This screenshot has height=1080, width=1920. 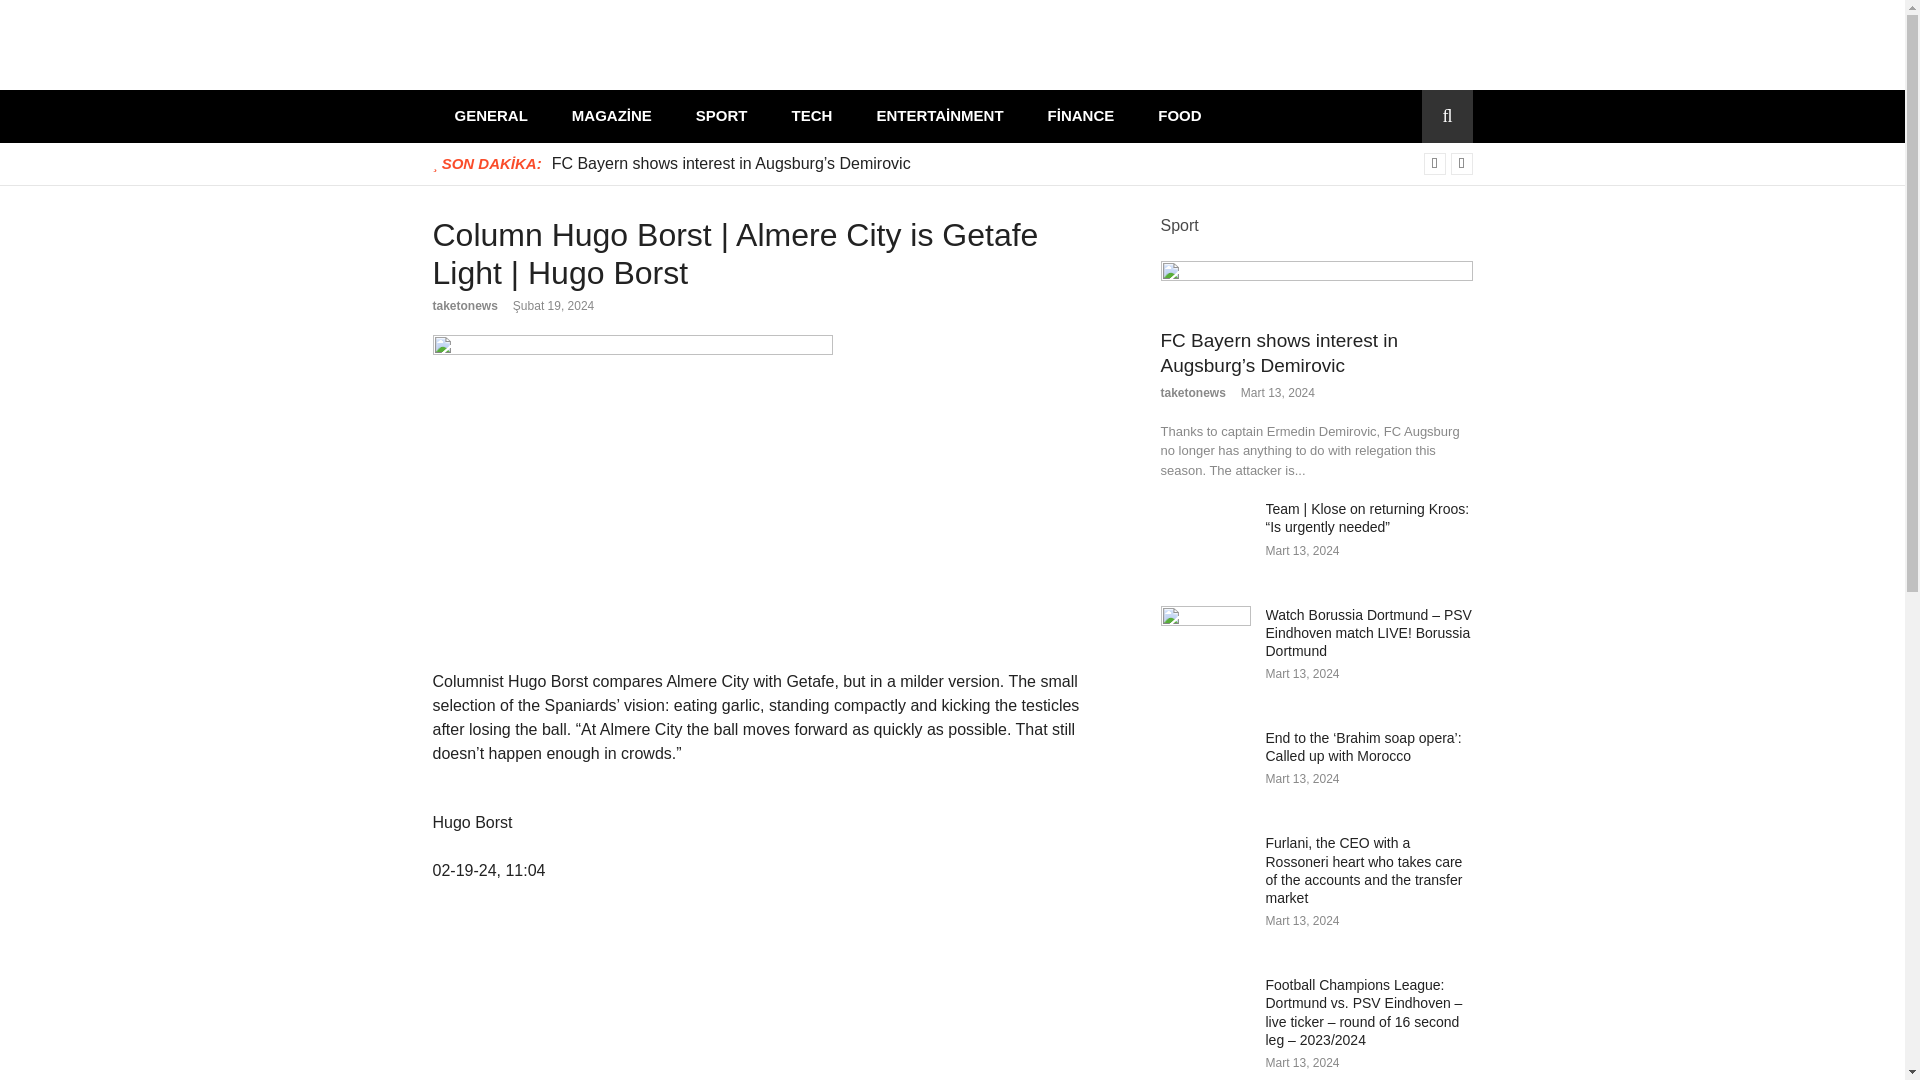 What do you see at coordinates (611, 116) in the screenshot?
I see `MAGAZINE` at bounding box center [611, 116].